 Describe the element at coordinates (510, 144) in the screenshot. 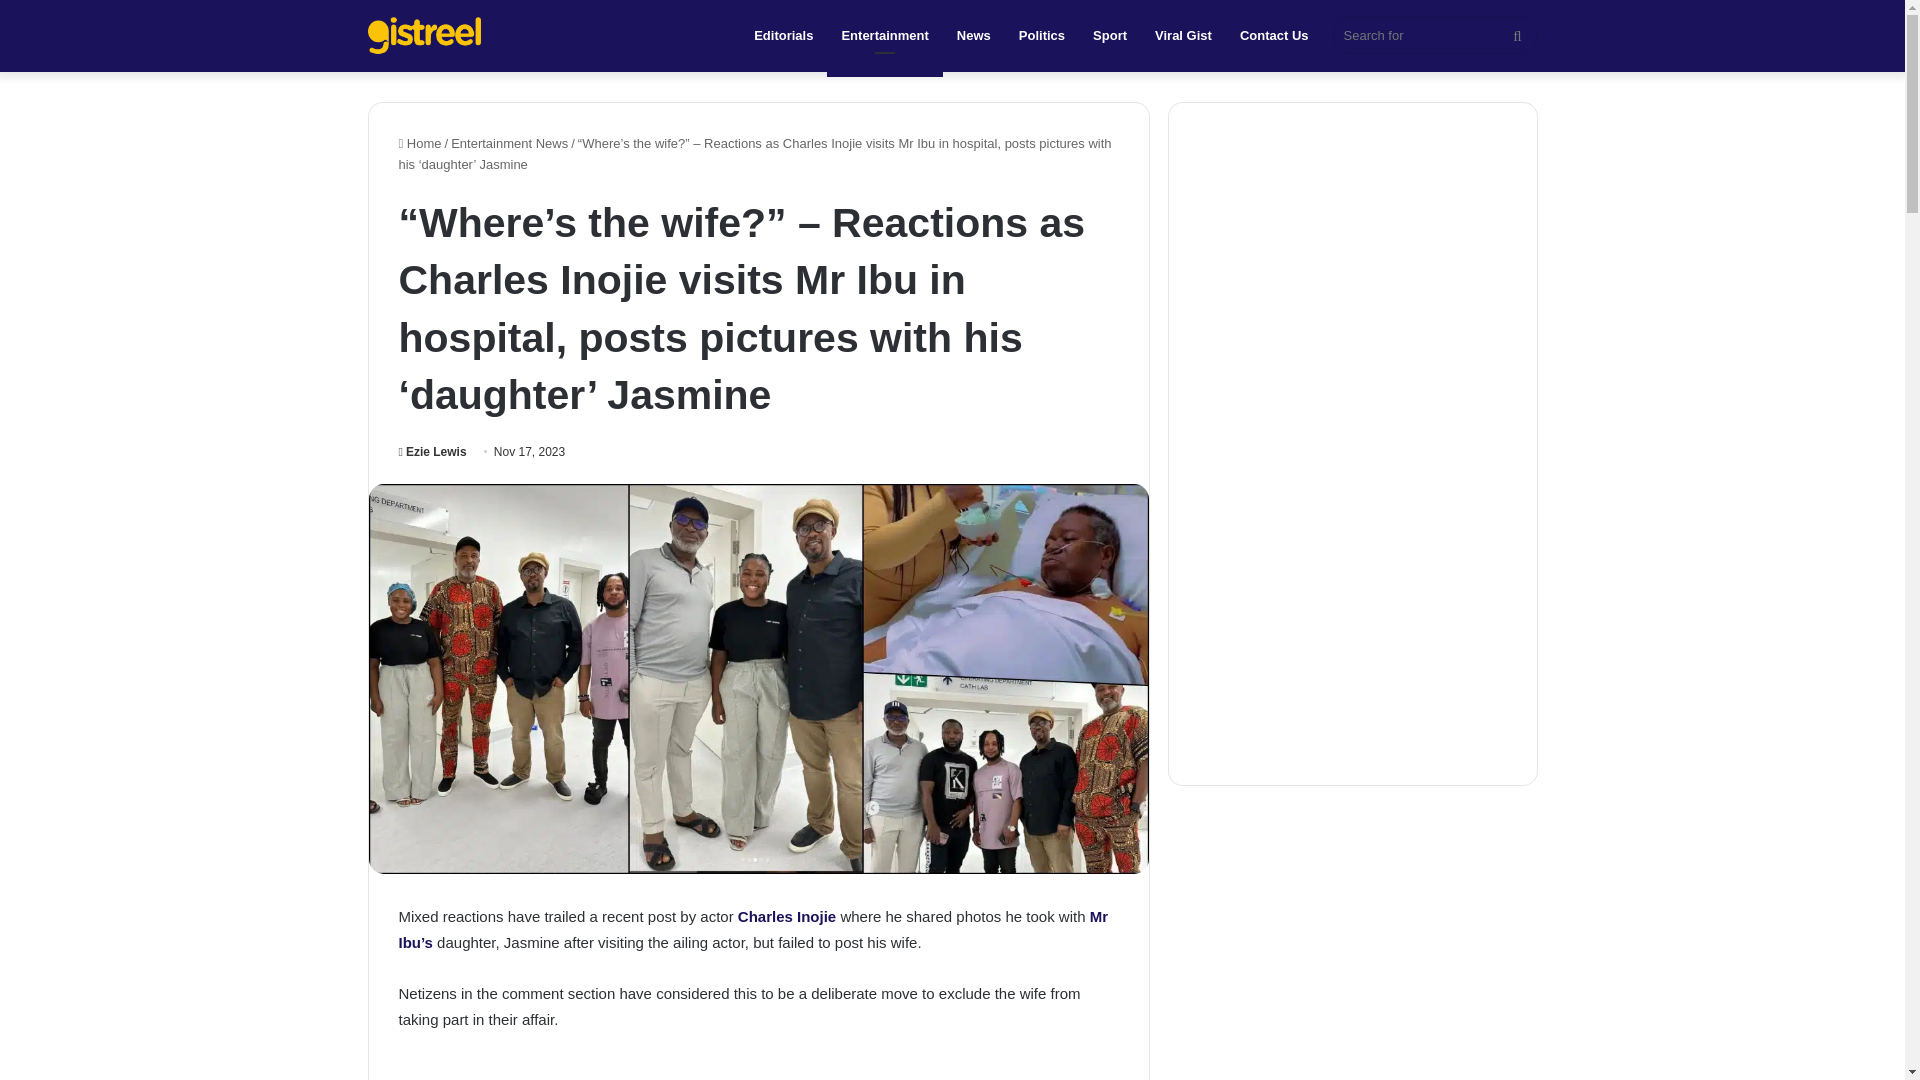

I see `Entertainment News` at that location.